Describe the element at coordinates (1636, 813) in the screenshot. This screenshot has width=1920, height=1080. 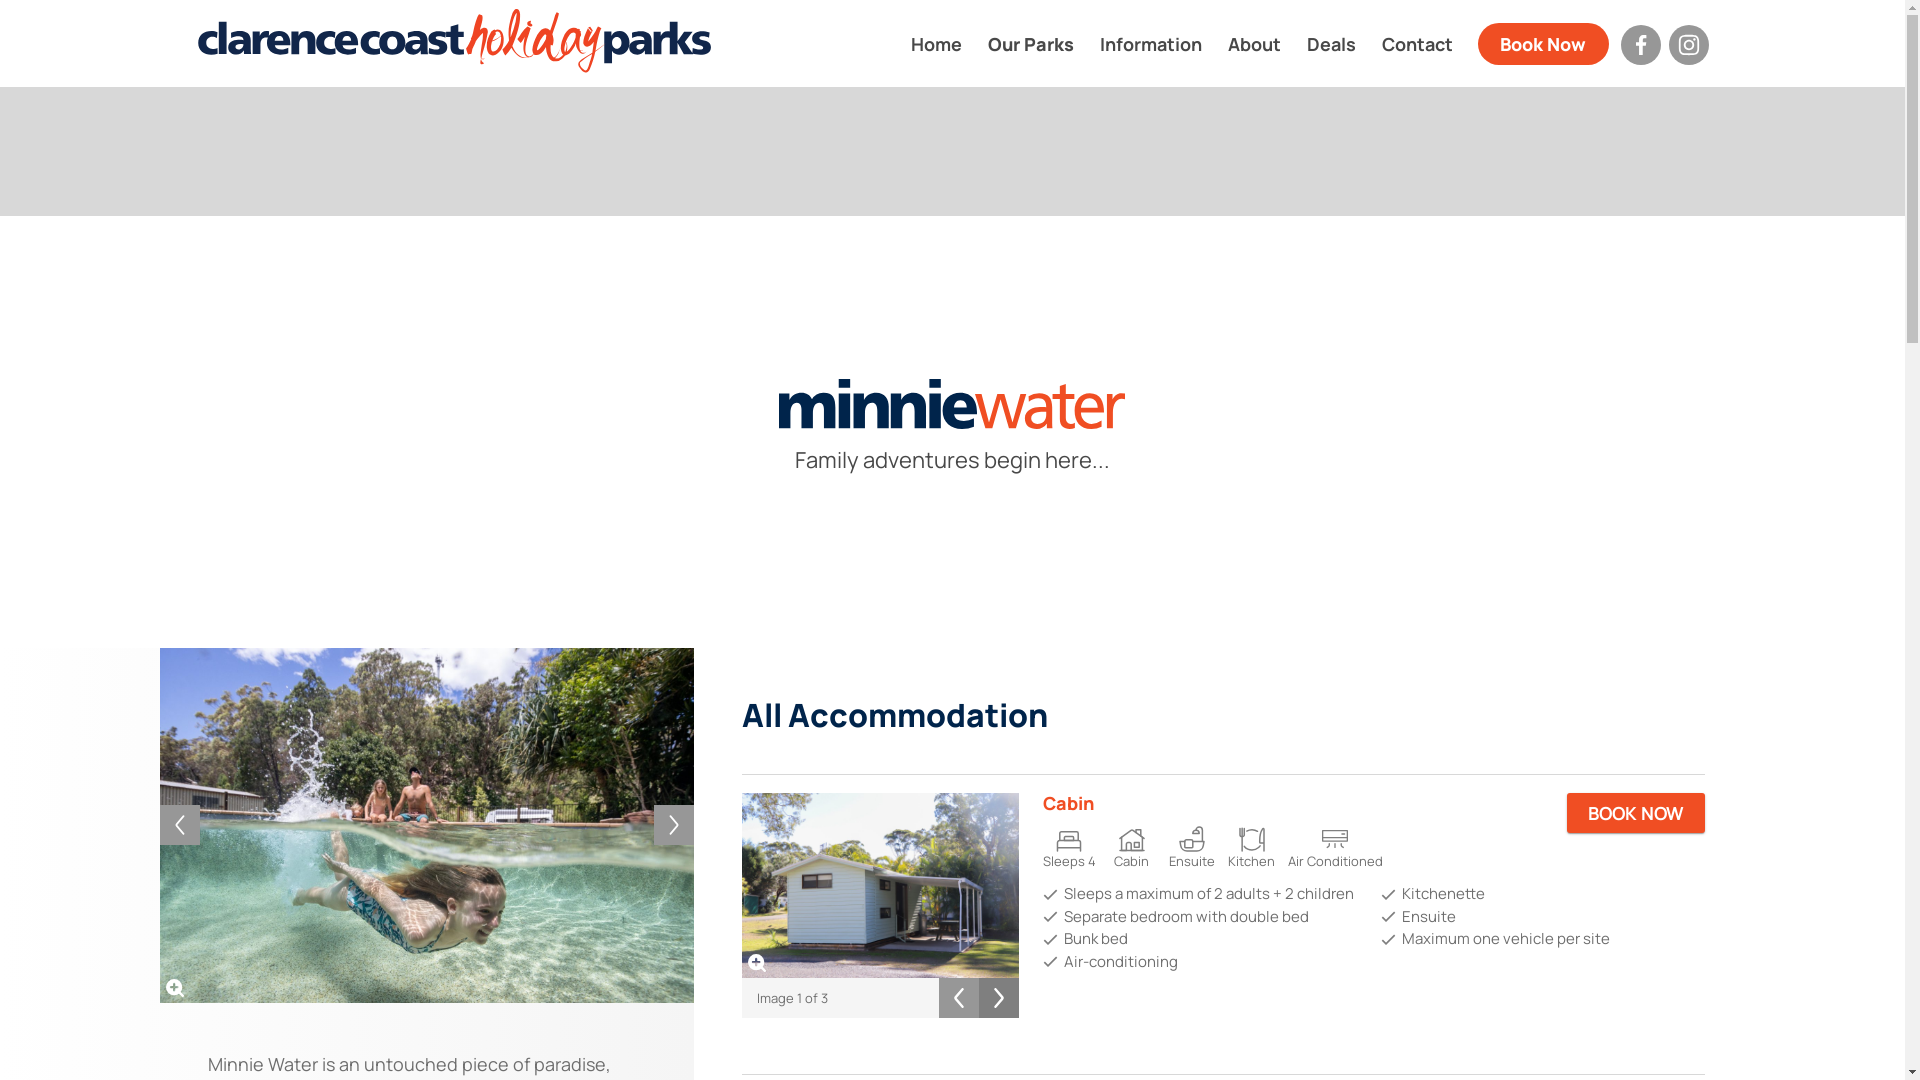
I see `BOOK NOW` at that location.